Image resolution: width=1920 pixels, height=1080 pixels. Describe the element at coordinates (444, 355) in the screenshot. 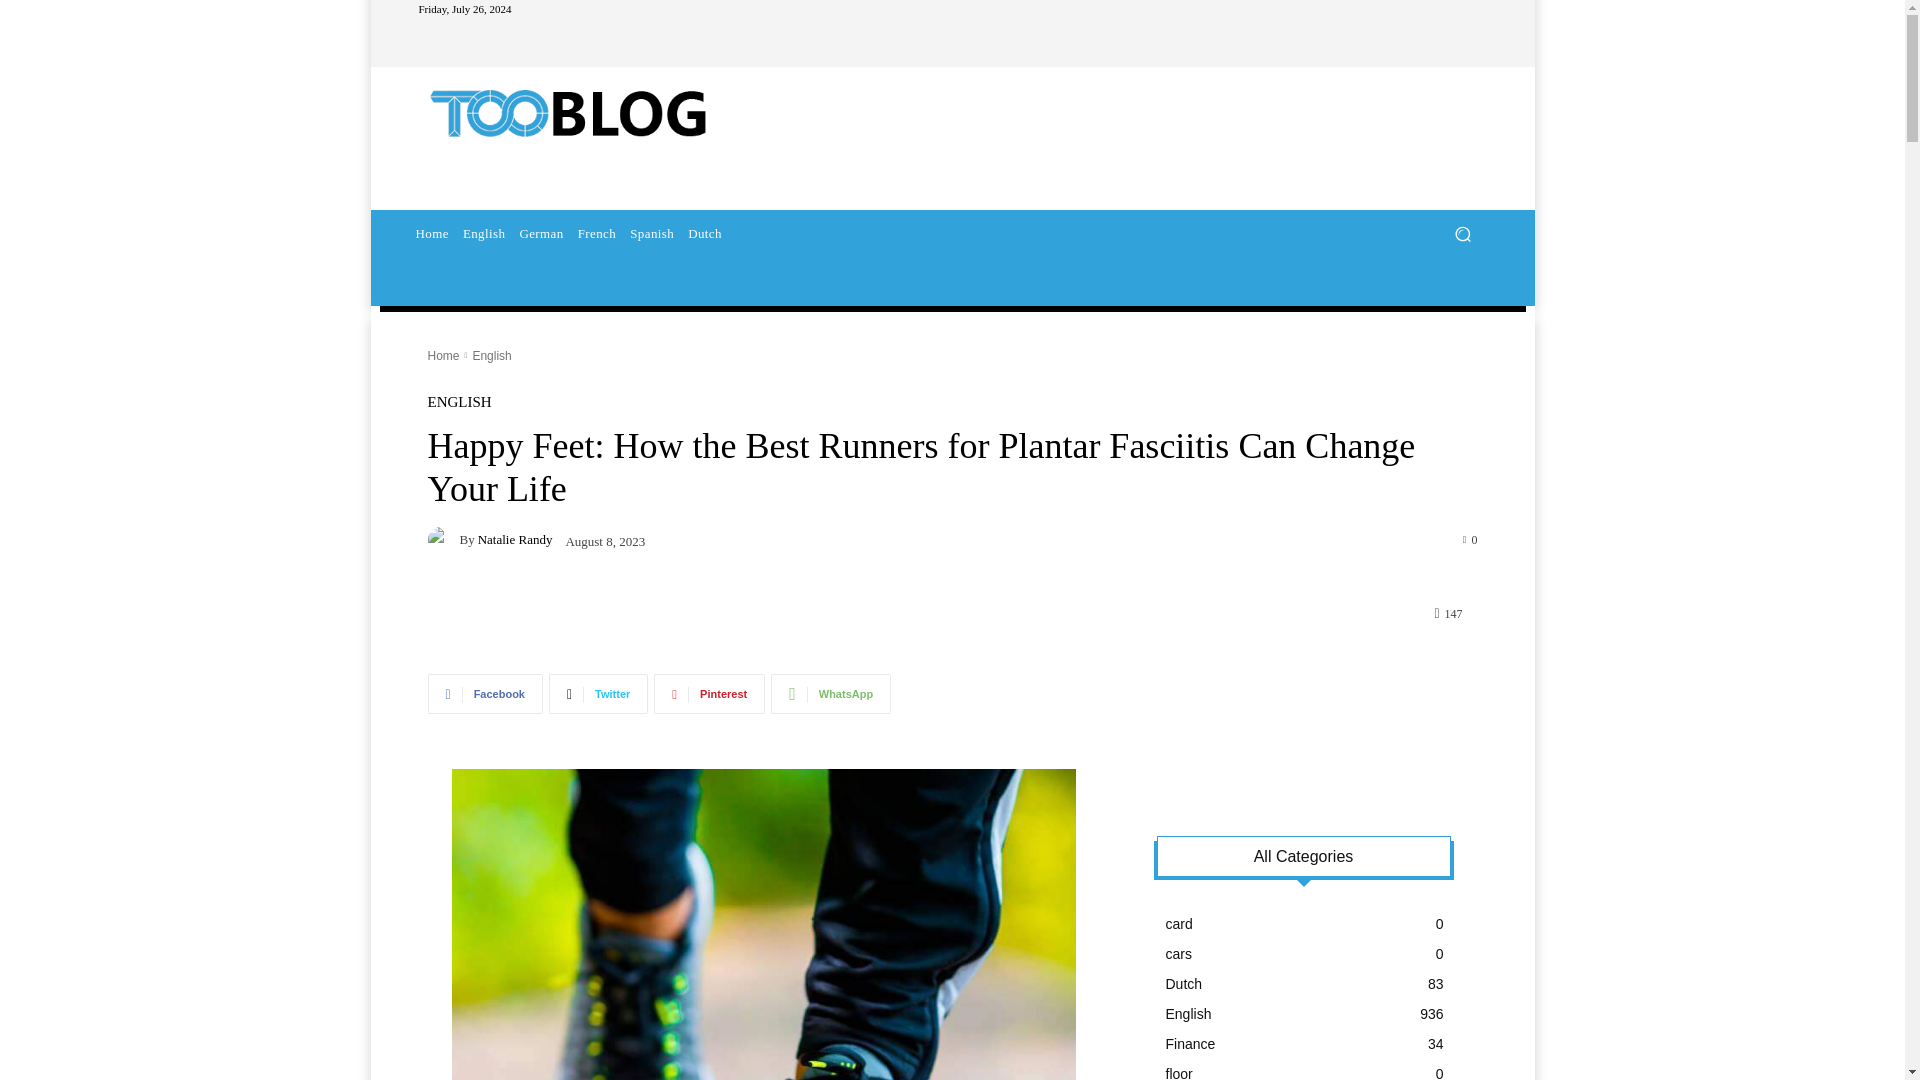

I see `Home` at that location.